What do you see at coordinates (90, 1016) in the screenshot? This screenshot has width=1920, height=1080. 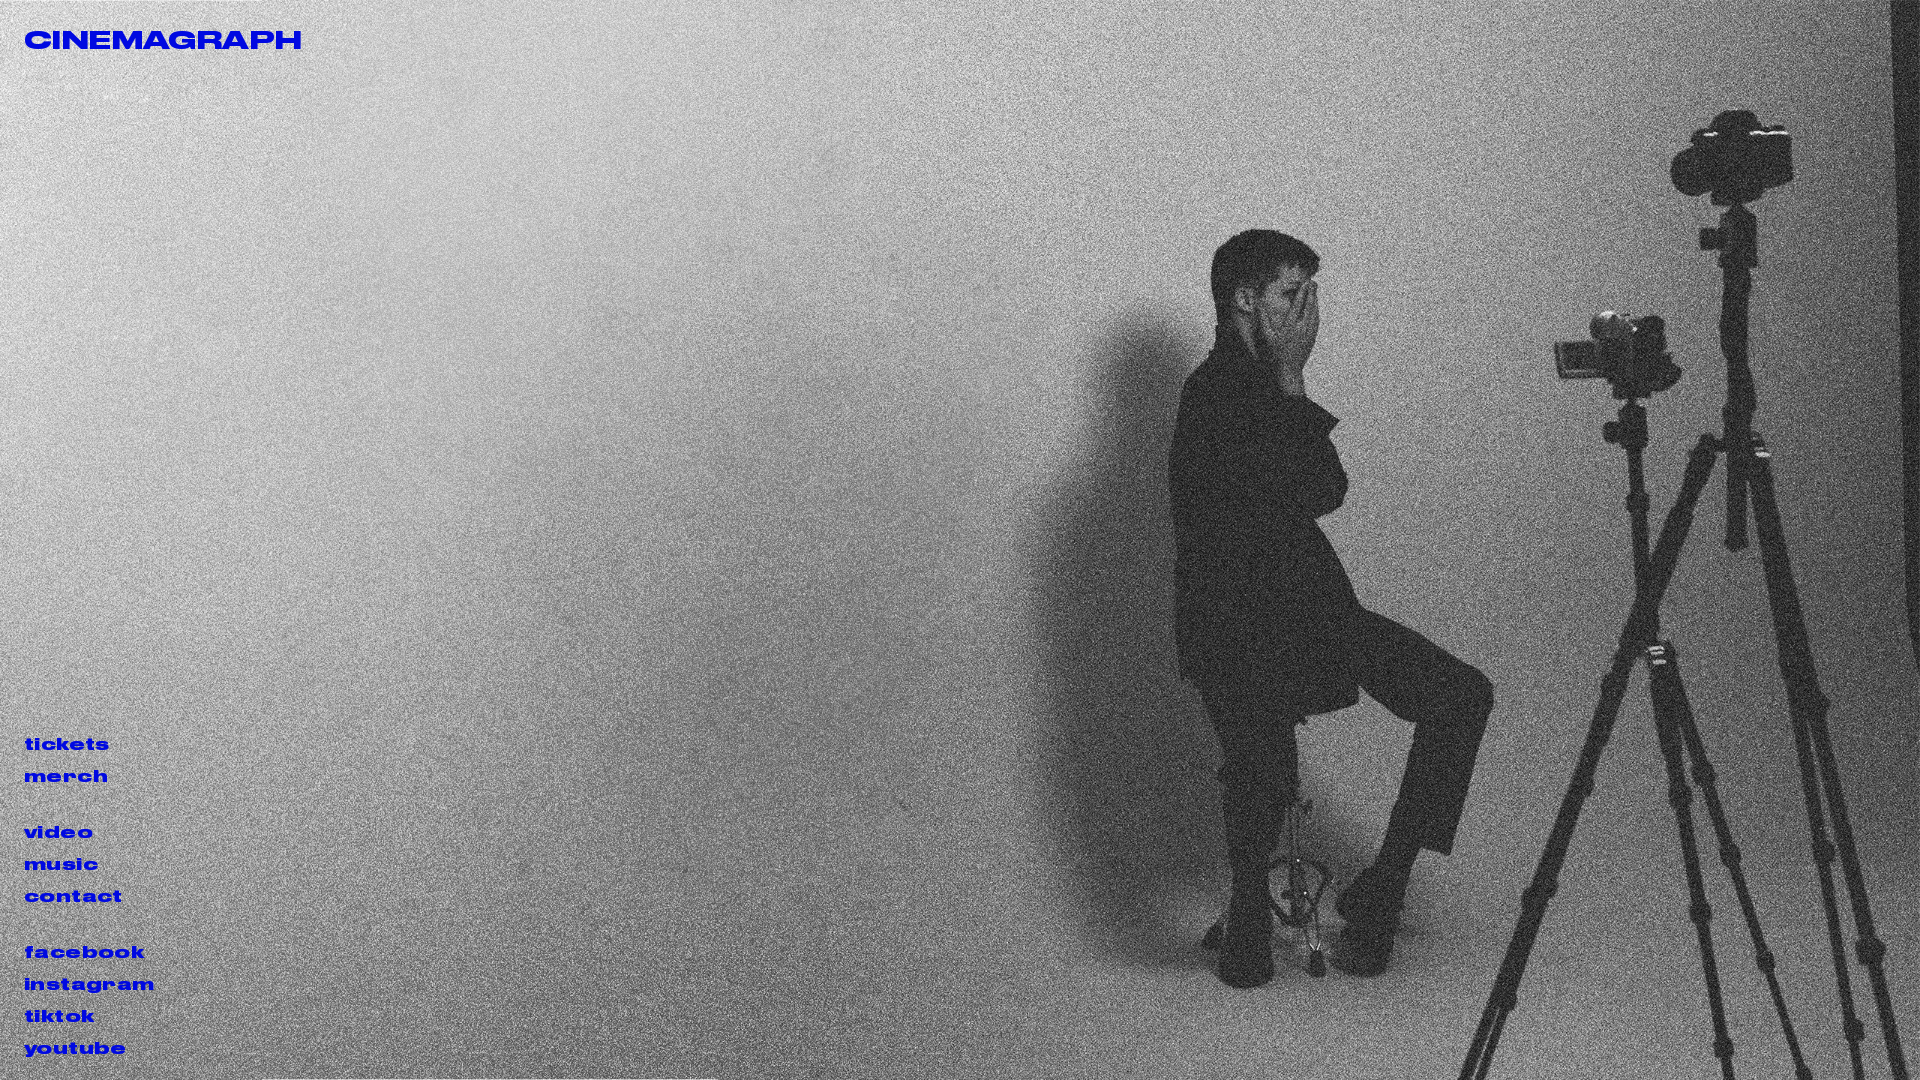 I see `tiktok` at bounding box center [90, 1016].